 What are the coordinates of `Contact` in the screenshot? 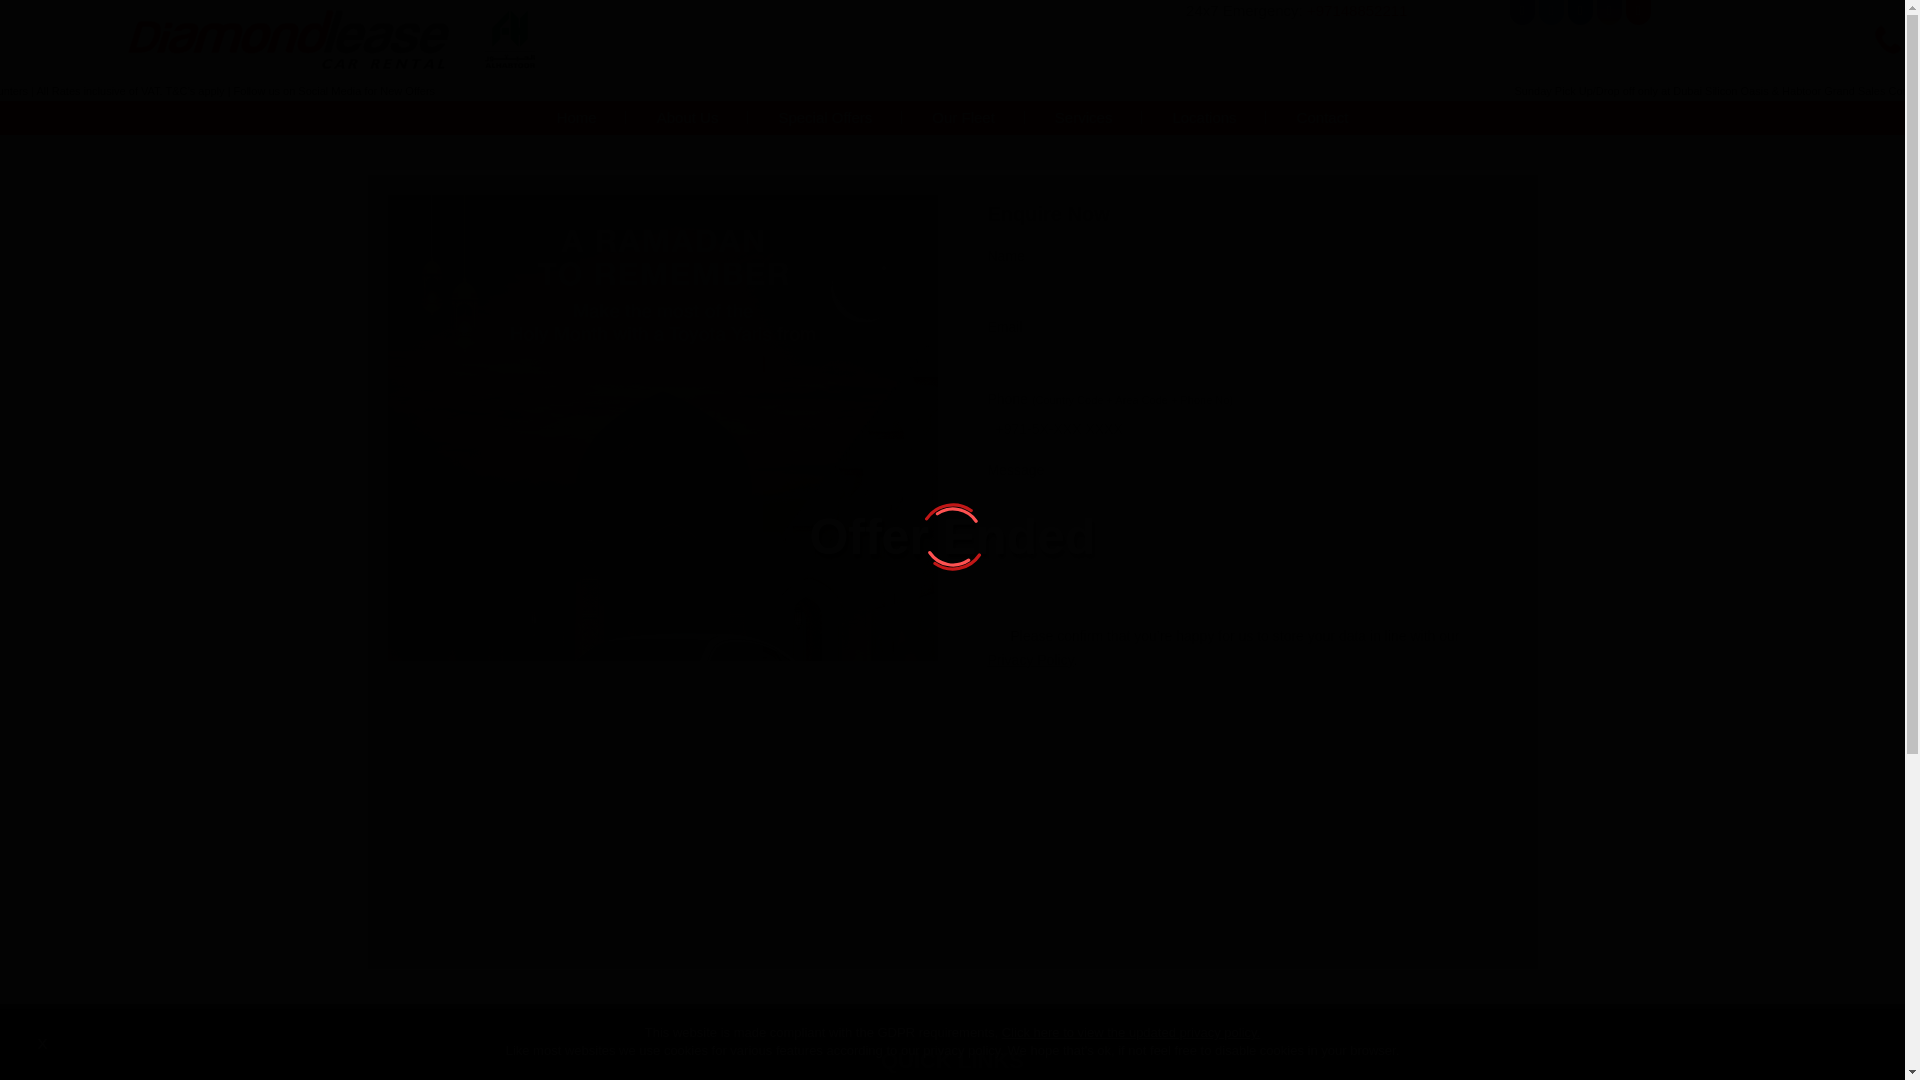 It's located at (1323, 118).